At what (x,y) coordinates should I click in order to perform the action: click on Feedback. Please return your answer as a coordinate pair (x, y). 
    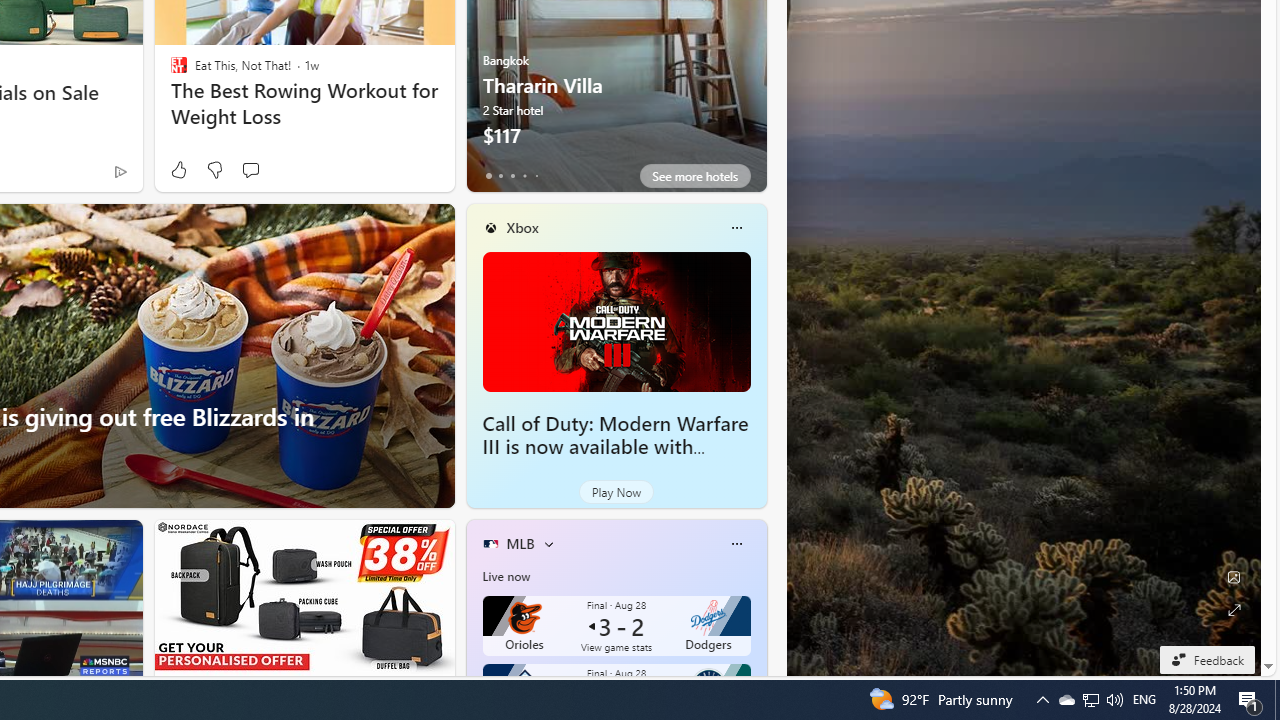
    Looking at the image, I should click on (1206, 659).